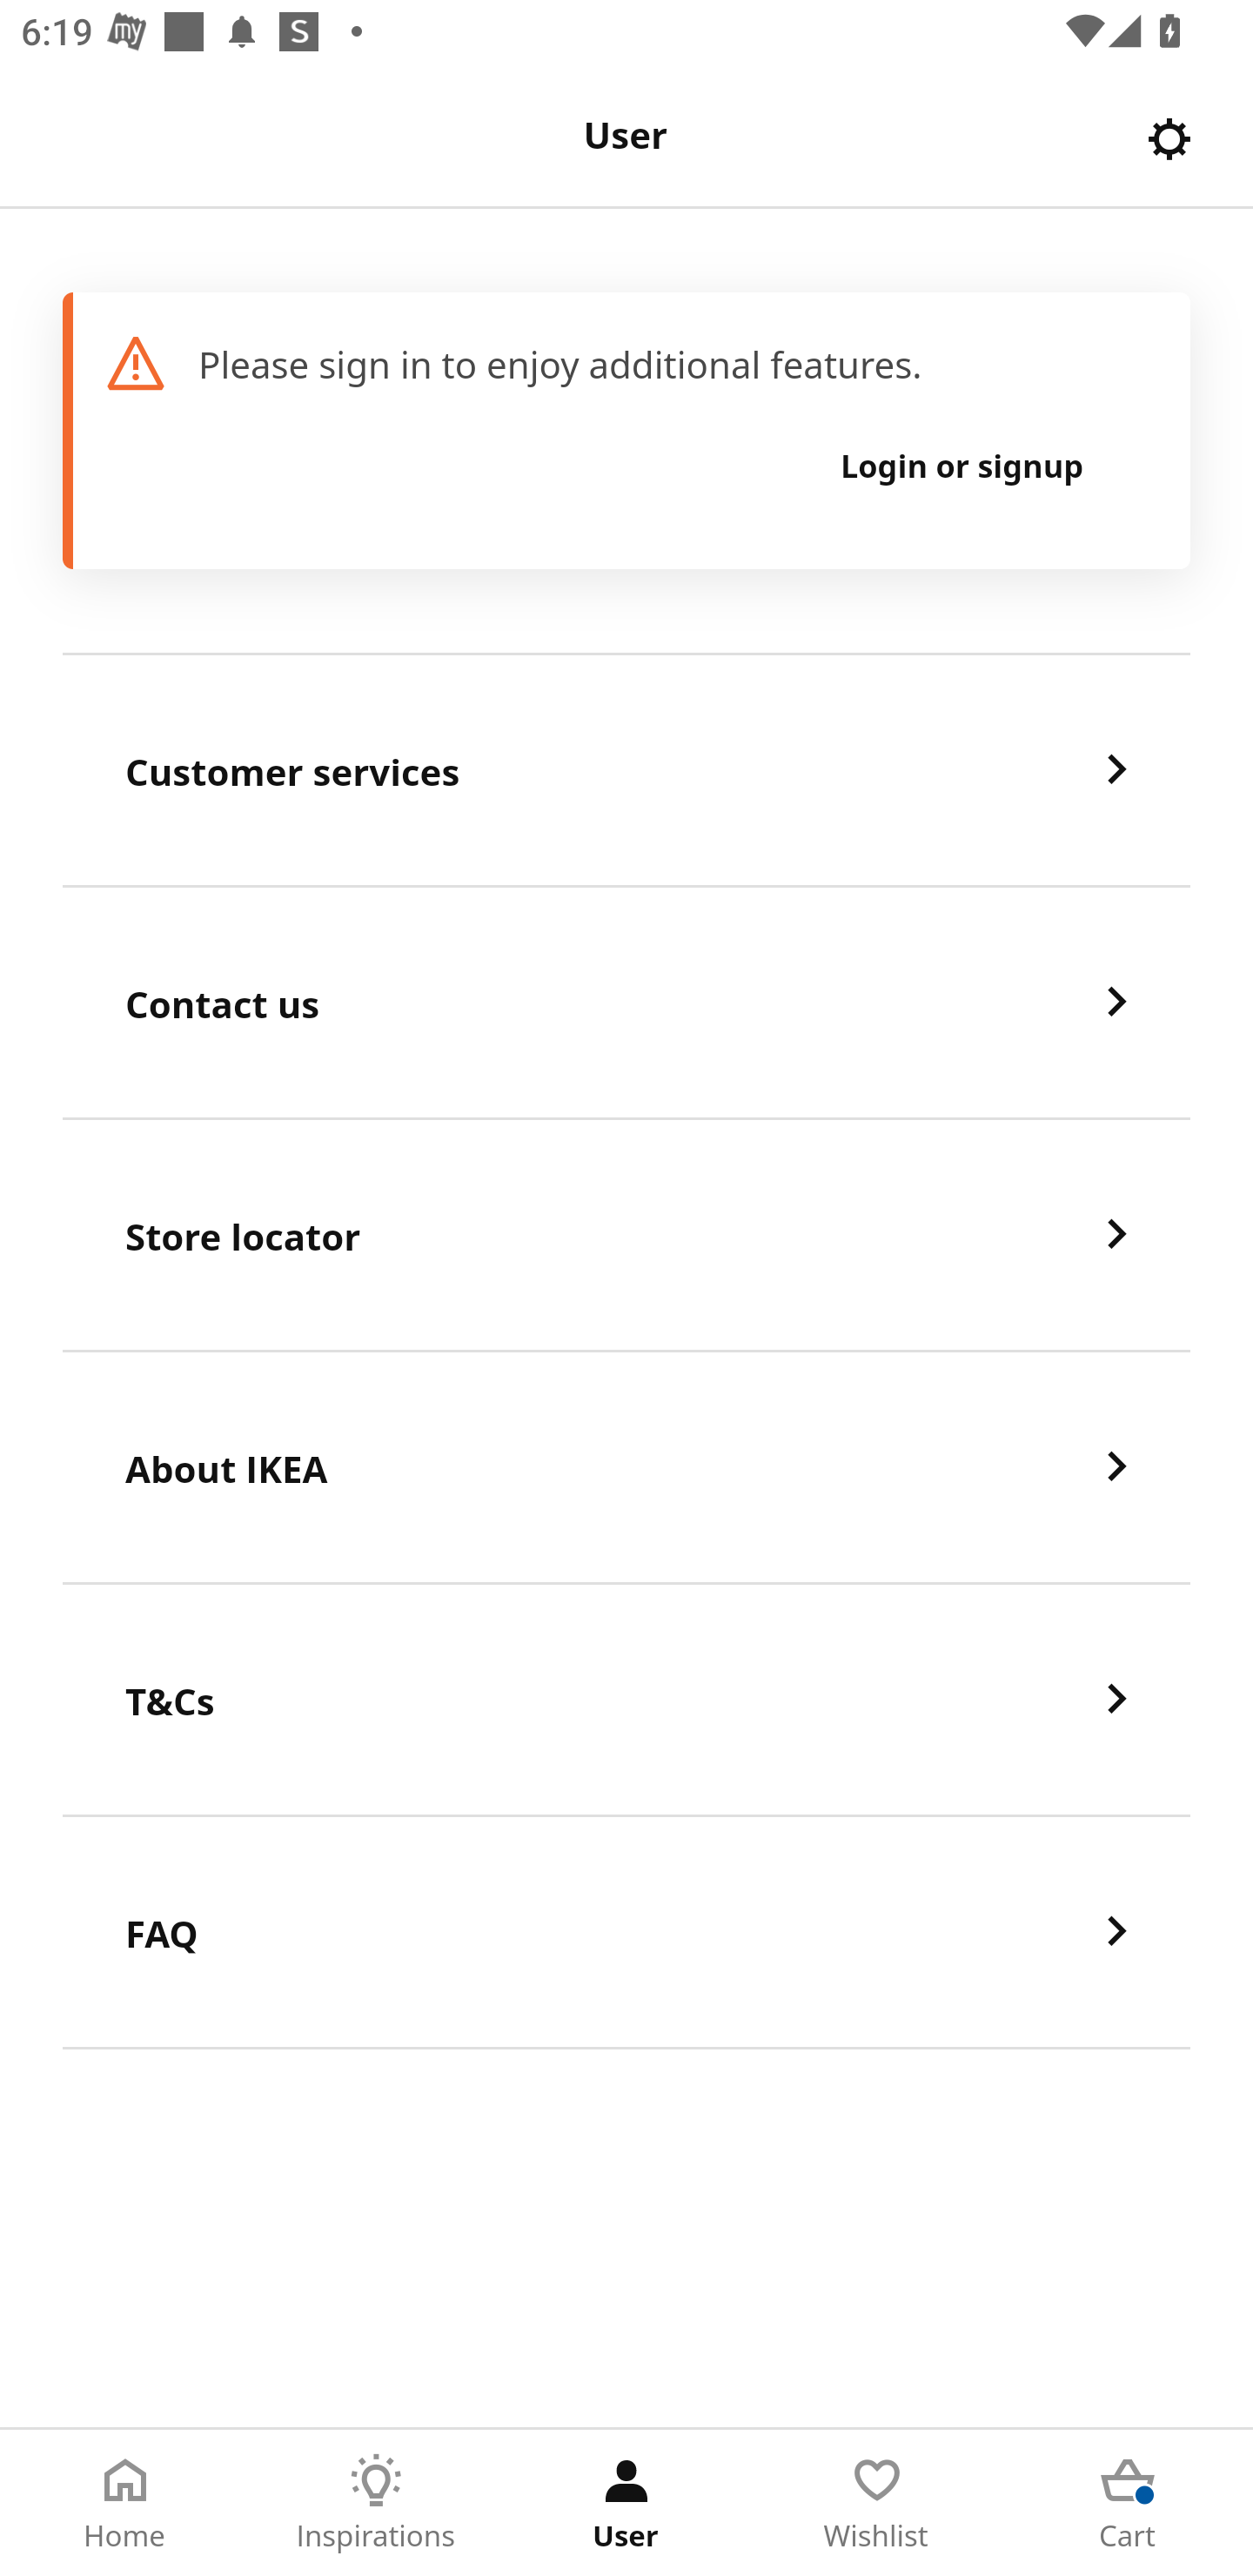 The width and height of the screenshot is (1253, 2576). What do you see at coordinates (376, 2503) in the screenshot?
I see `Inspirations
Tab 2 of 5` at bounding box center [376, 2503].